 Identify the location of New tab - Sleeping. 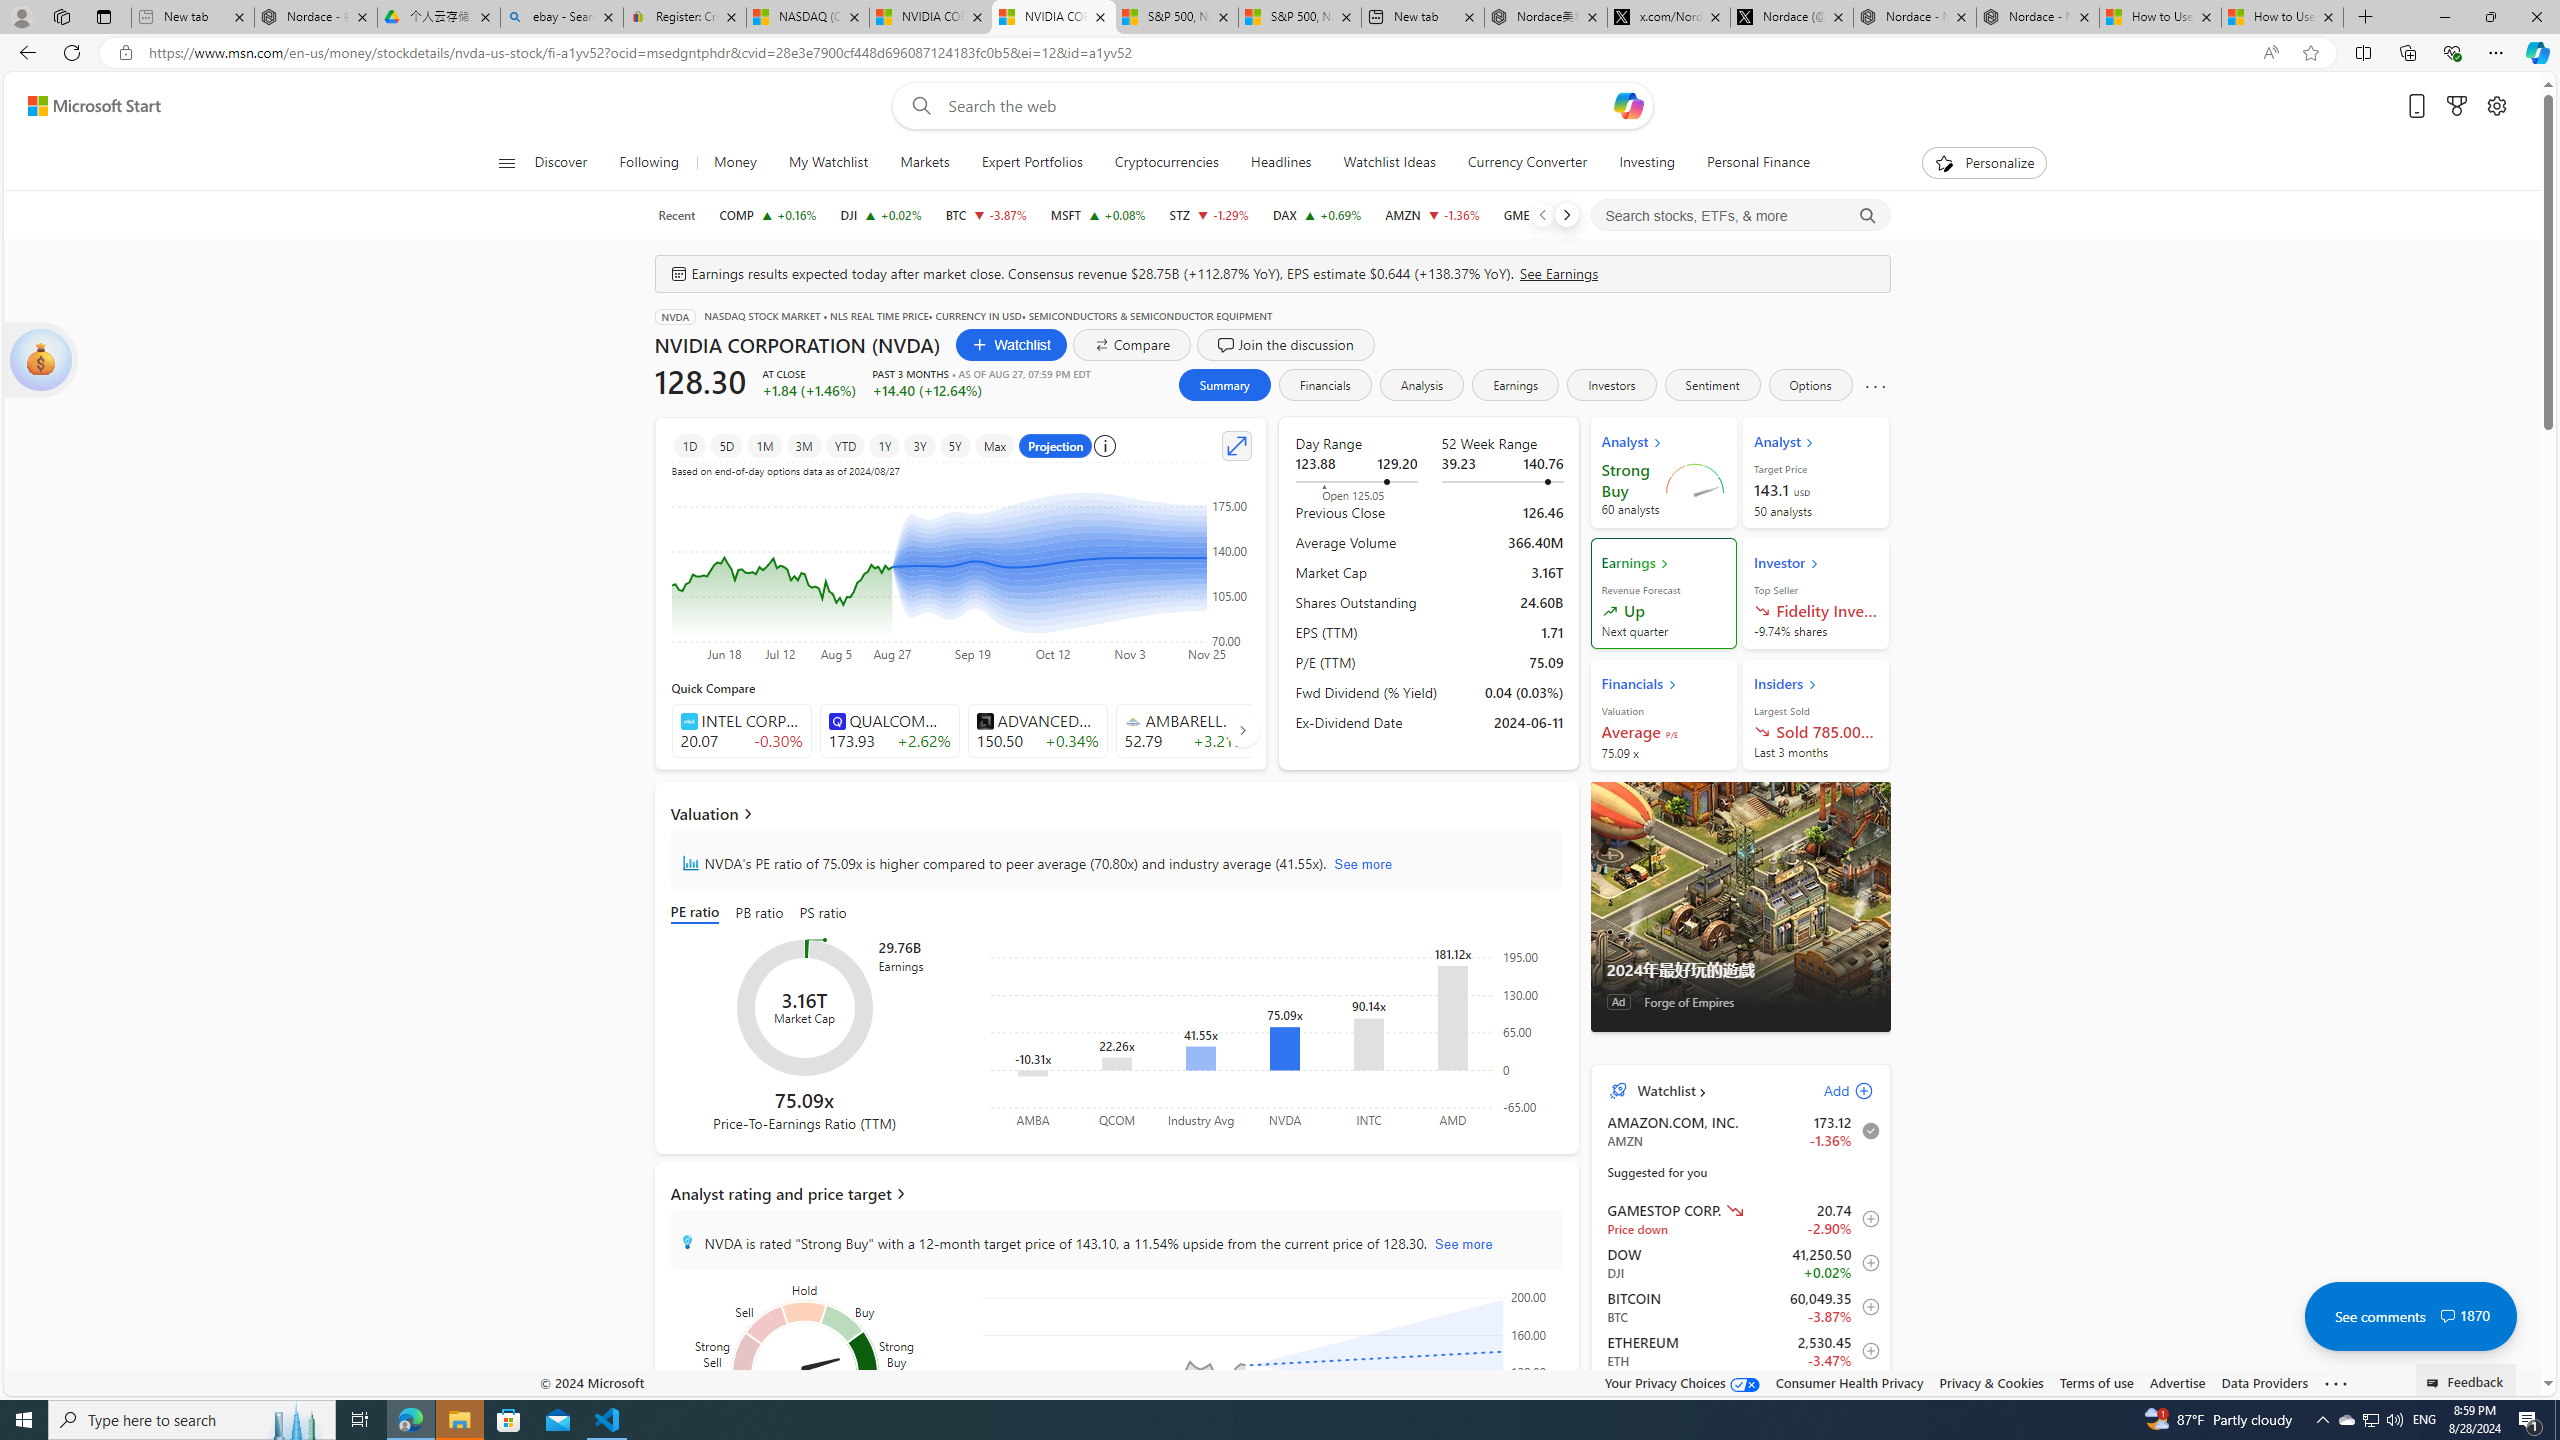
(192, 17).